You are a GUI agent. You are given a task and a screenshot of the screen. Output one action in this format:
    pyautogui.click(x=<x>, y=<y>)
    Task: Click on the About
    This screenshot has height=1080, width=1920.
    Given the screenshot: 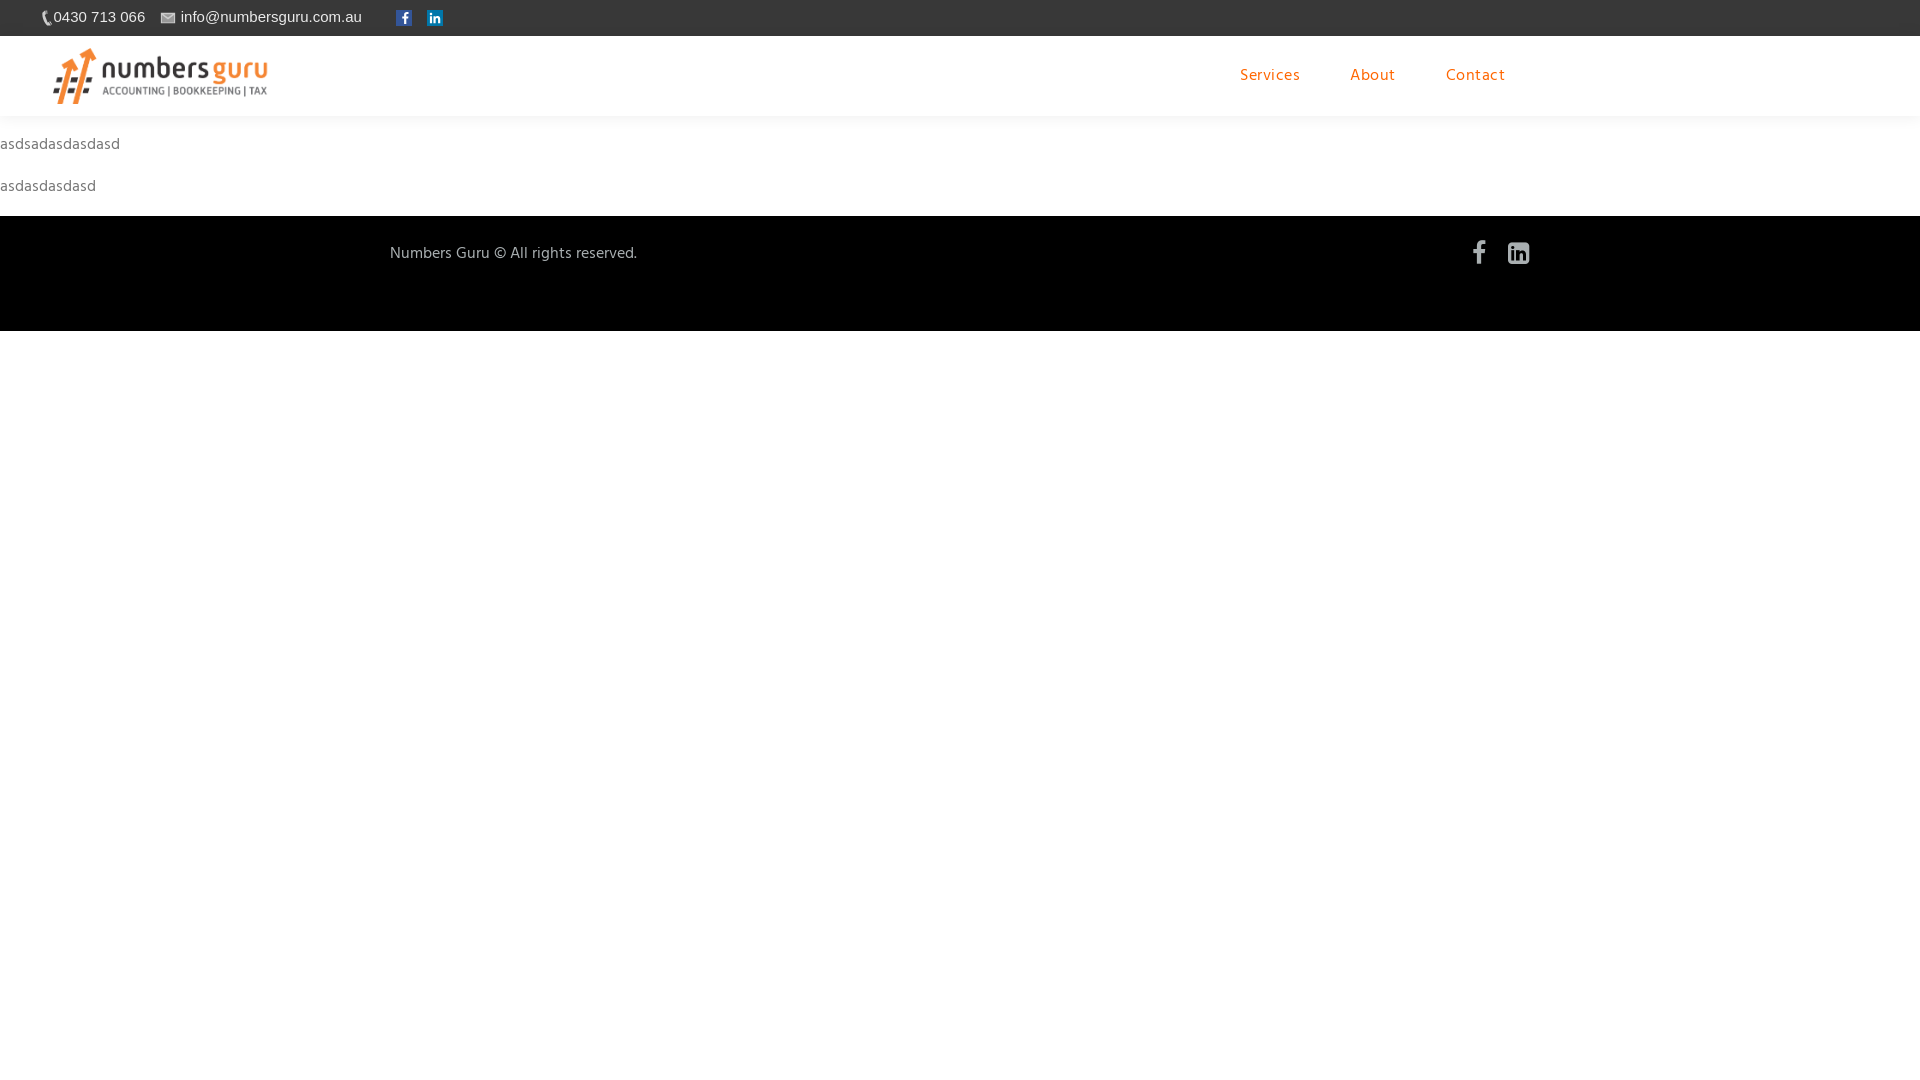 What is the action you would take?
    pyautogui.click(x=1373, y=76)
    